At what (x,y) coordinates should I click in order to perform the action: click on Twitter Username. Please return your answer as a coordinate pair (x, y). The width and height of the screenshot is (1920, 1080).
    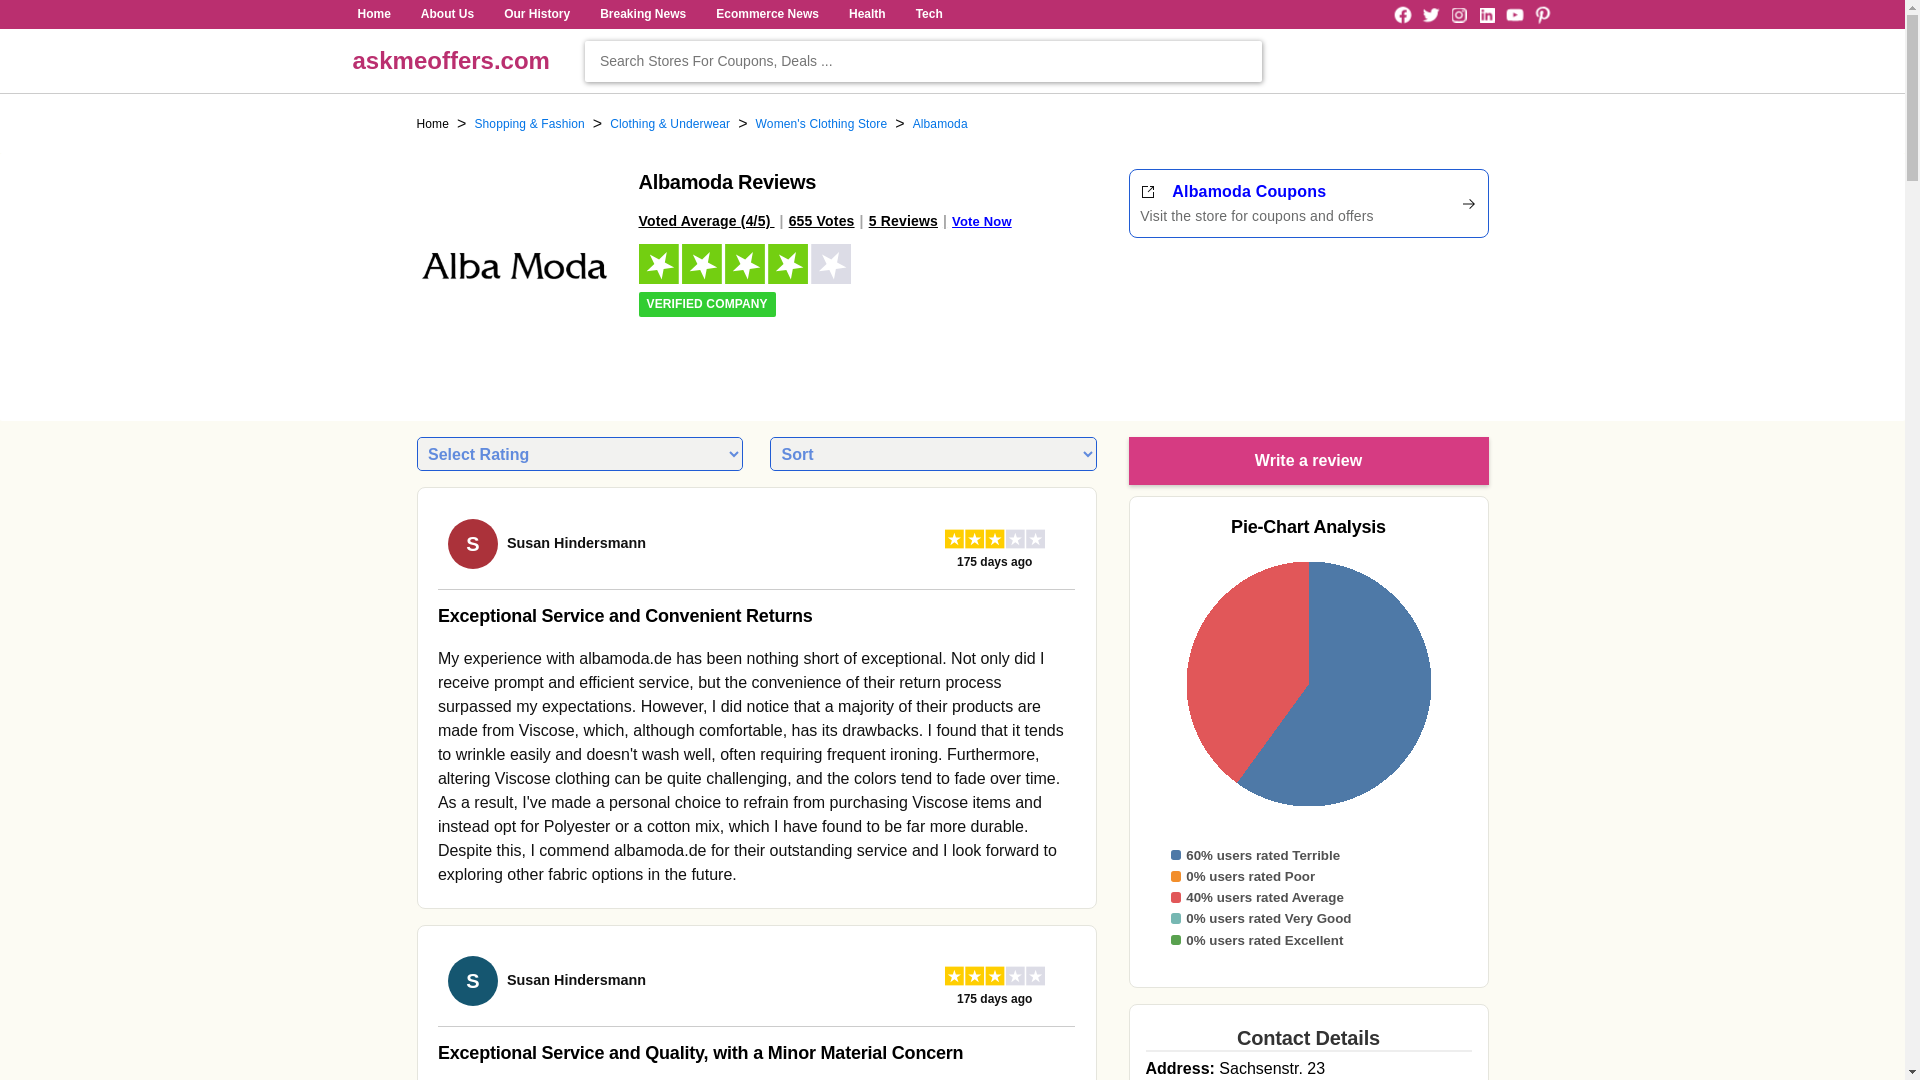
    Looking at the image, I should click on (1486, 15).